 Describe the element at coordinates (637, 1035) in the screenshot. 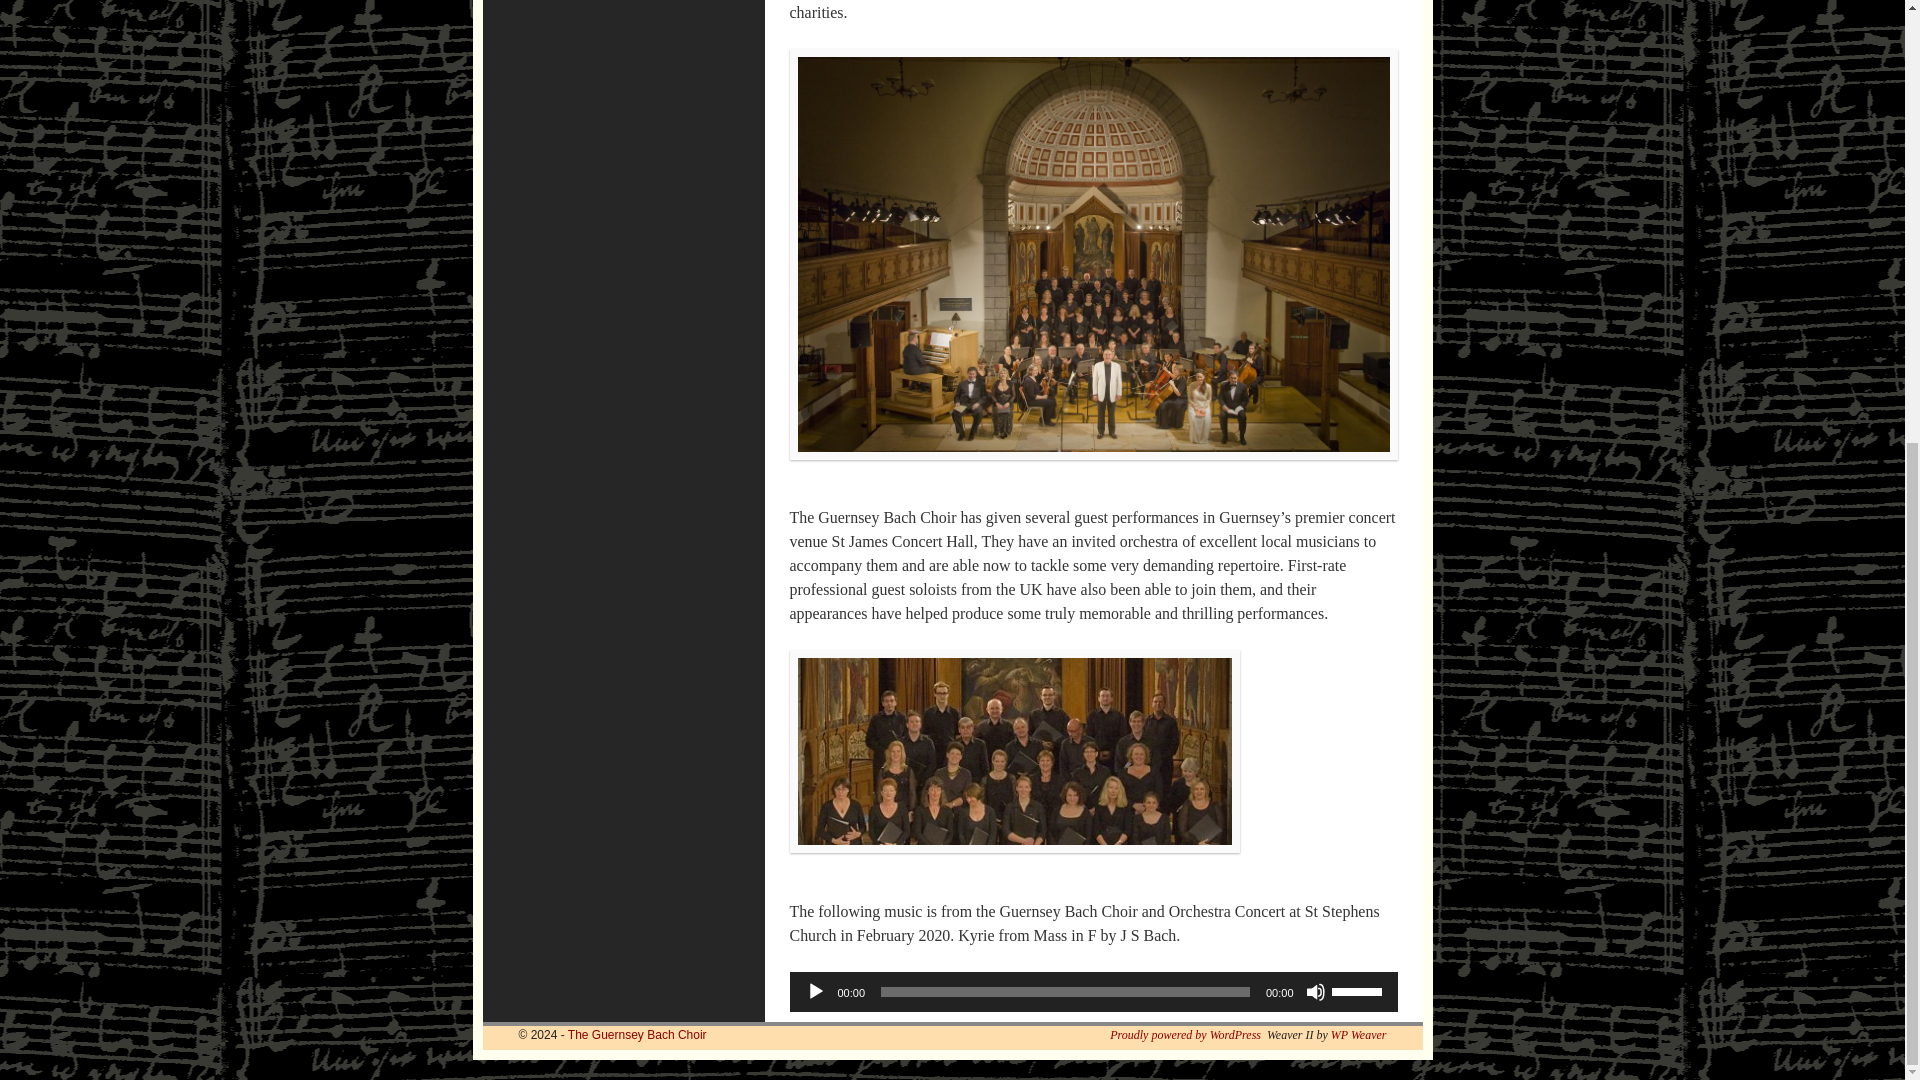

I see `The Guernsey Bach Choir` at that location.